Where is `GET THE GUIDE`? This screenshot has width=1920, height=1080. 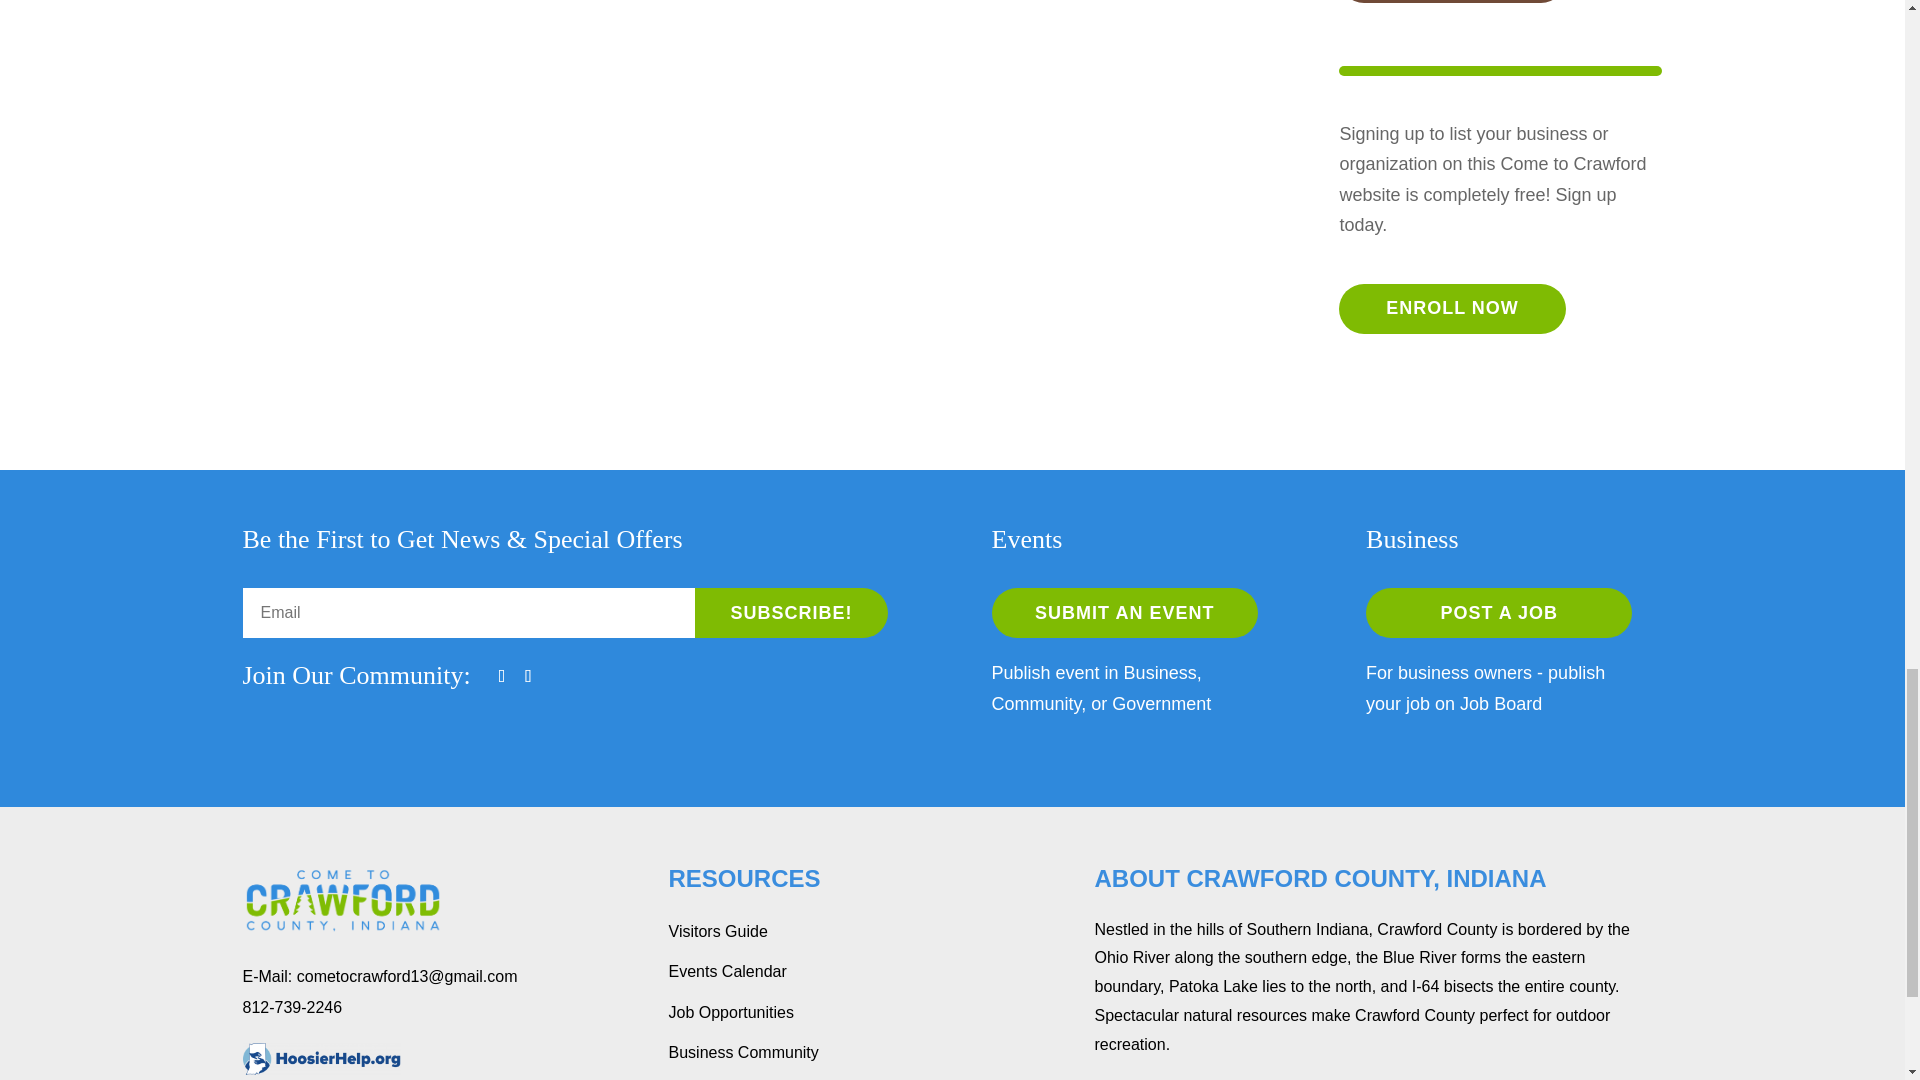 GET THE GUIDE is located at coordinates (1451, 2).